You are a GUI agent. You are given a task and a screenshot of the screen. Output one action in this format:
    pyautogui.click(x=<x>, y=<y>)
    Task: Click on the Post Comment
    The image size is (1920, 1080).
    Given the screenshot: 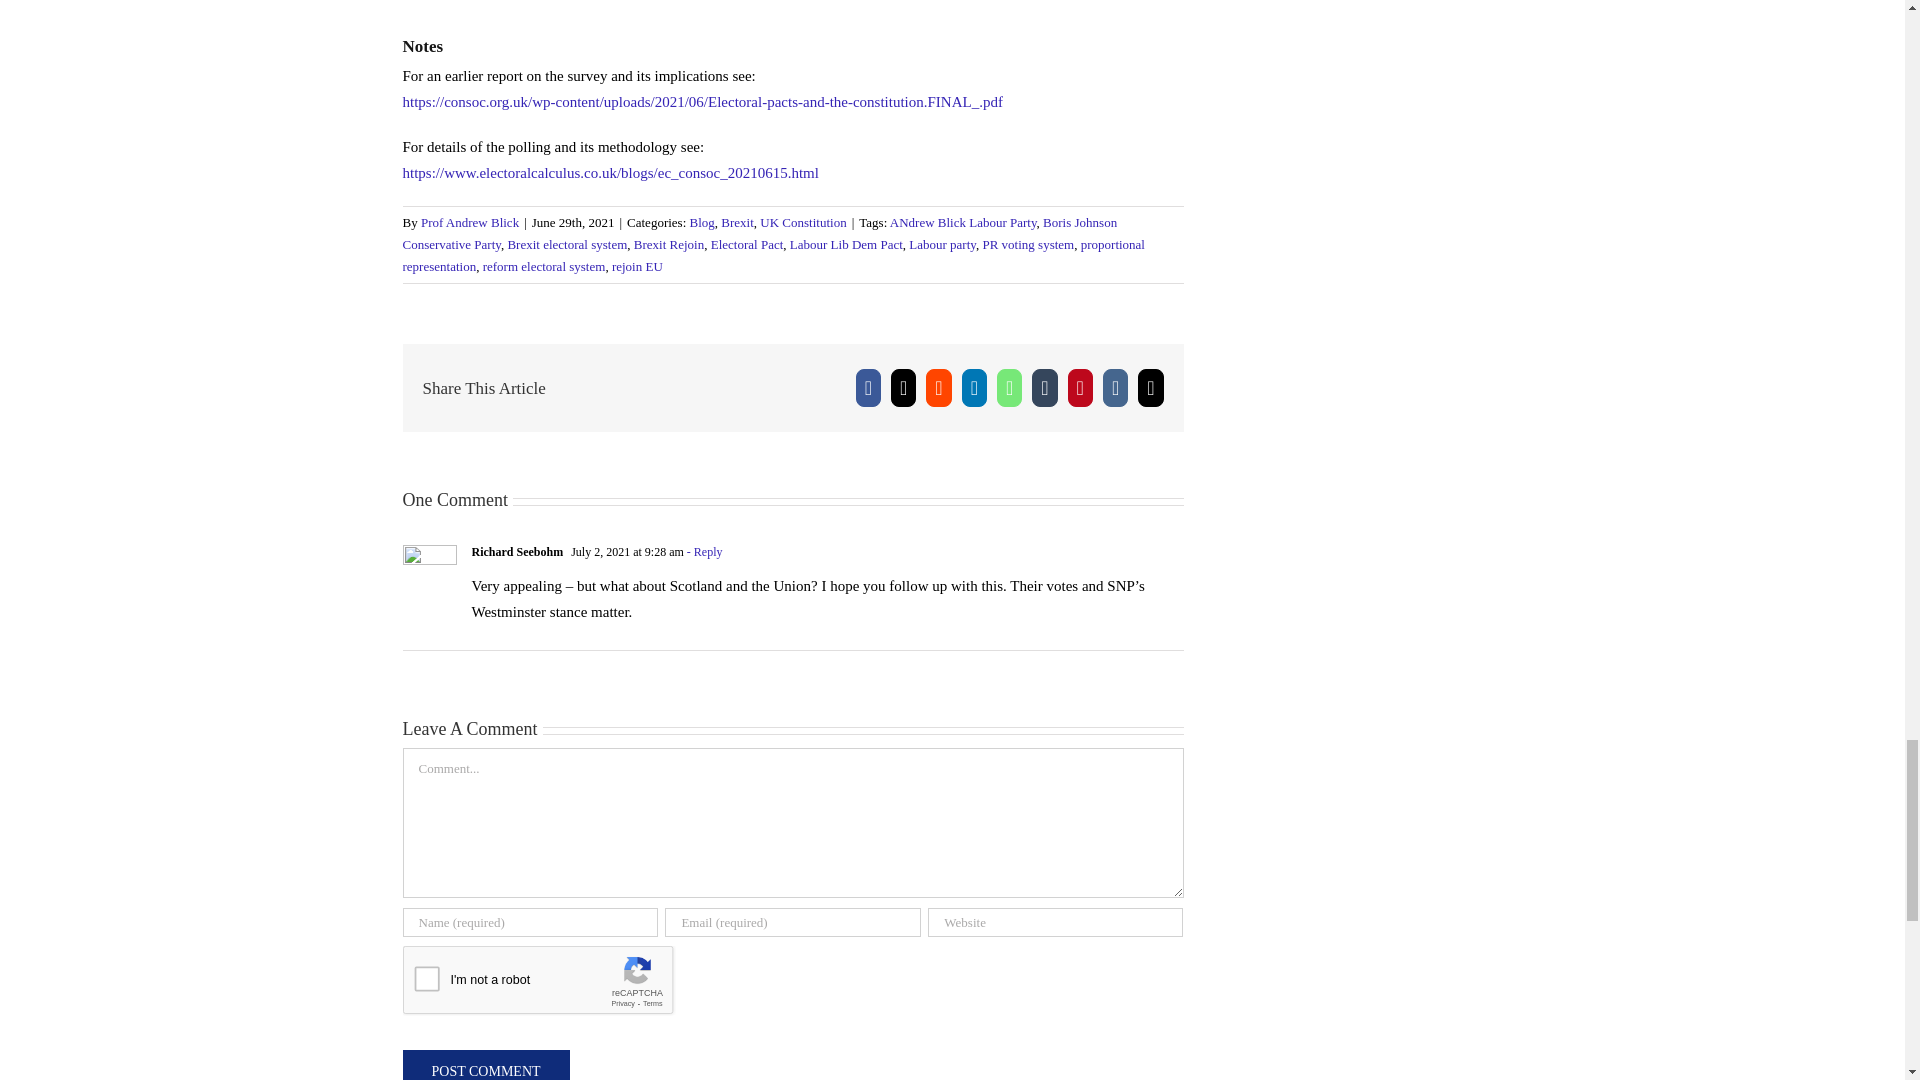 What is the action you would take?
    pyautogui.click(x=484, y=1064)
    